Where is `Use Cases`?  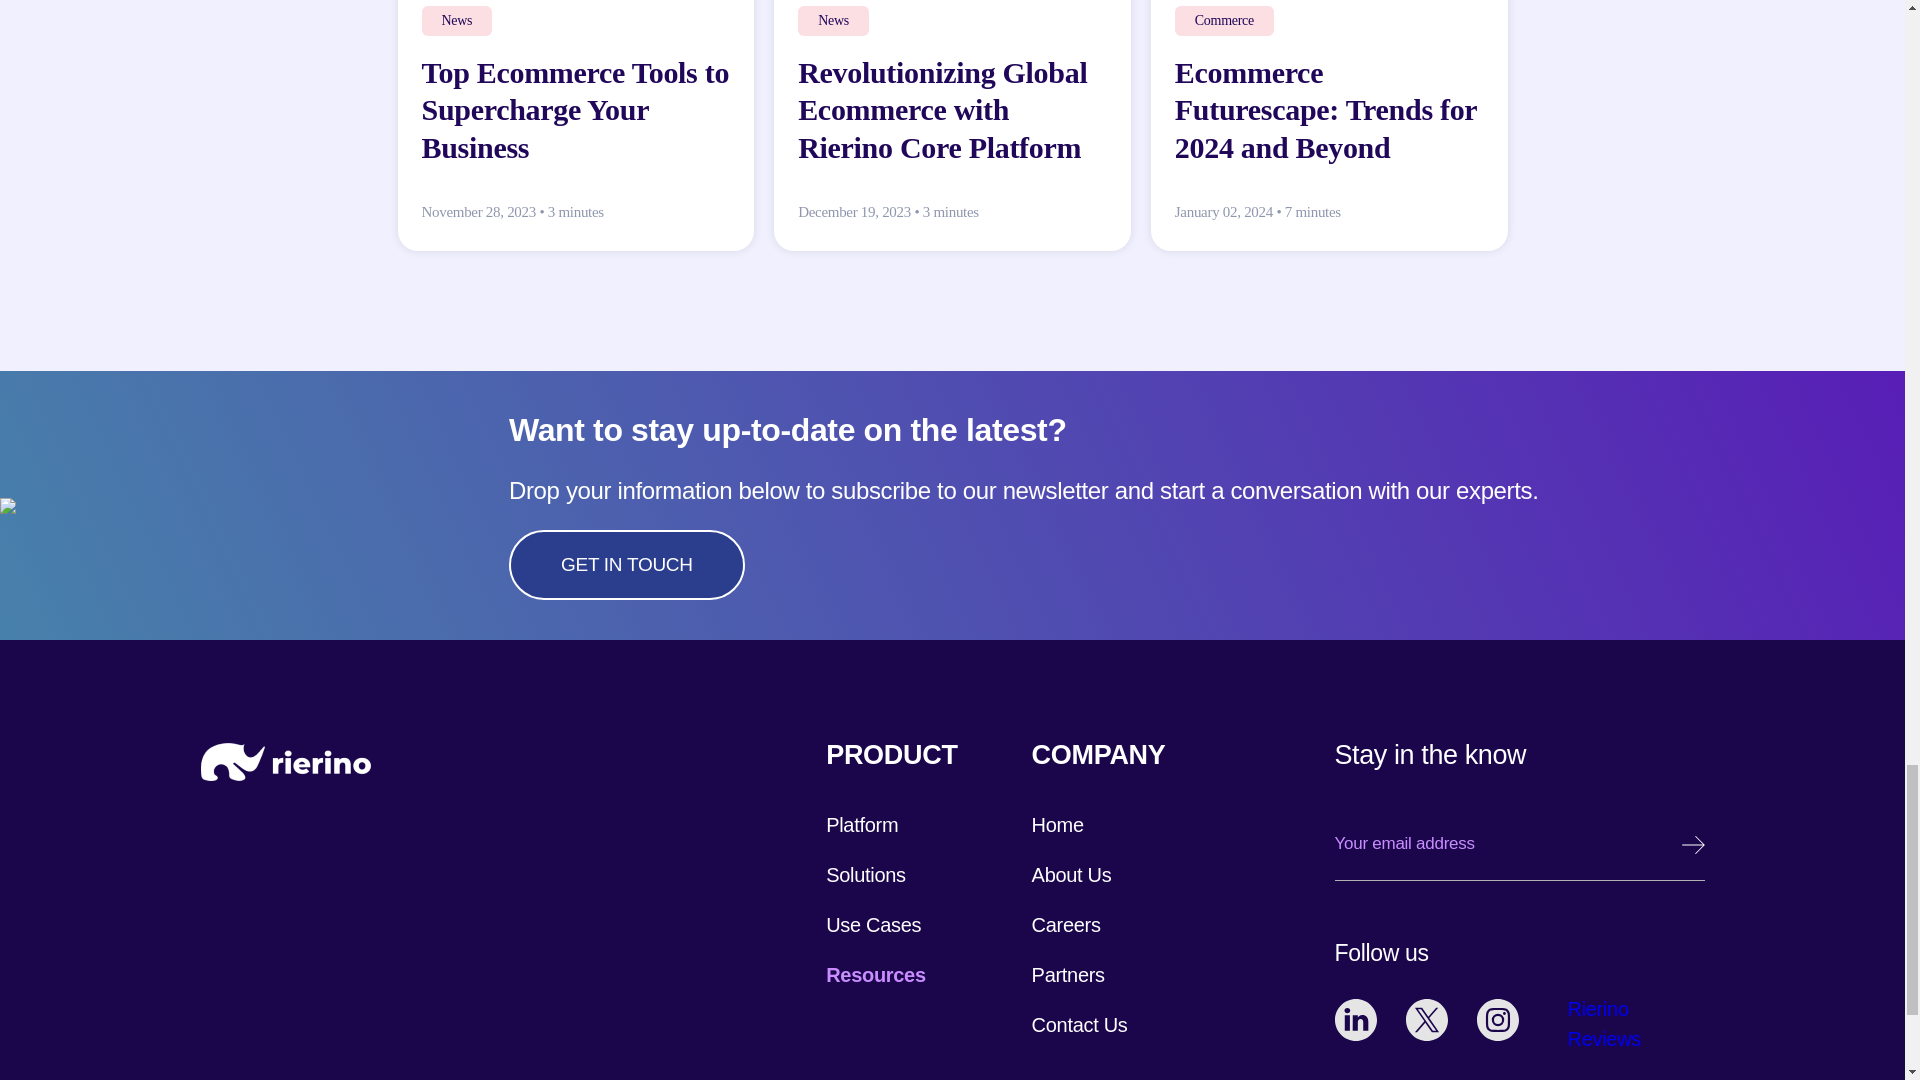 Use Cases is located at coordinates (873, 924).